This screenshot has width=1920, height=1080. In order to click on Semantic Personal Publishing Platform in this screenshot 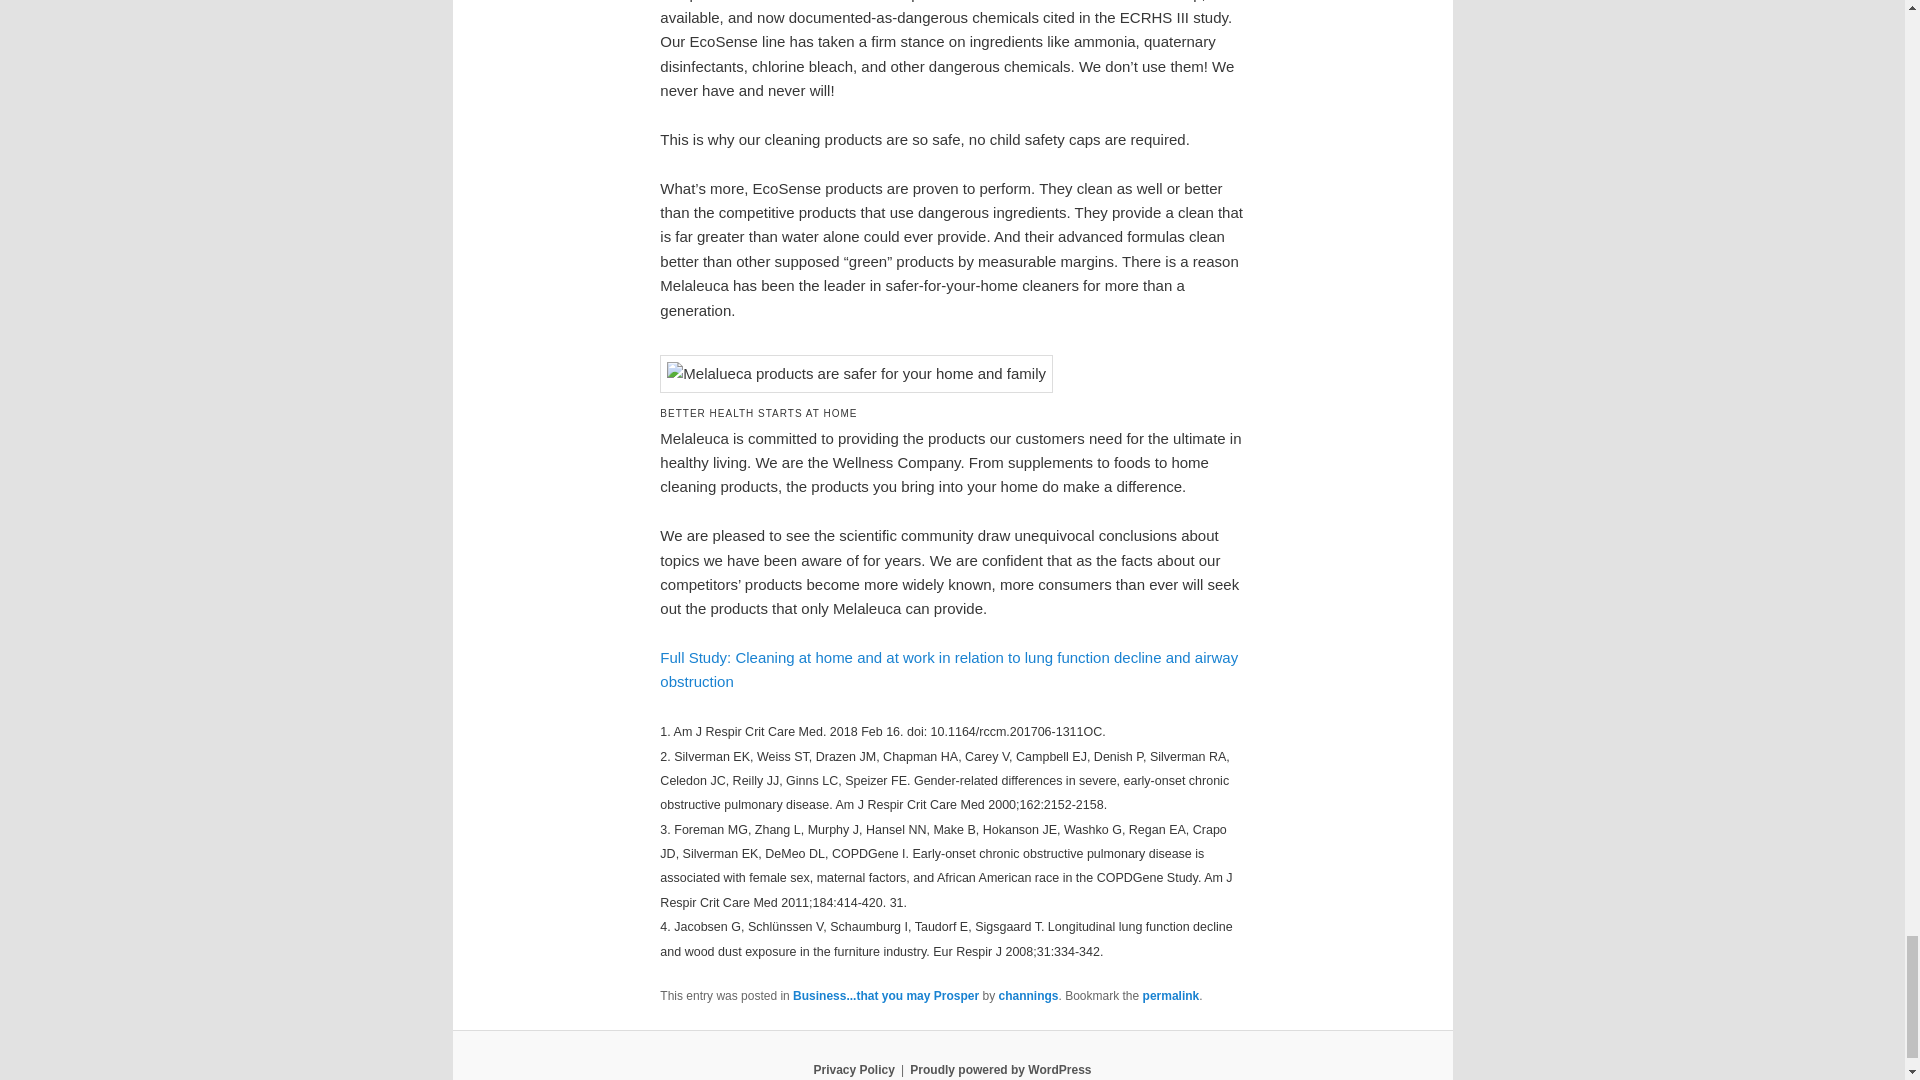, I will do `click(1000, 1069)`.